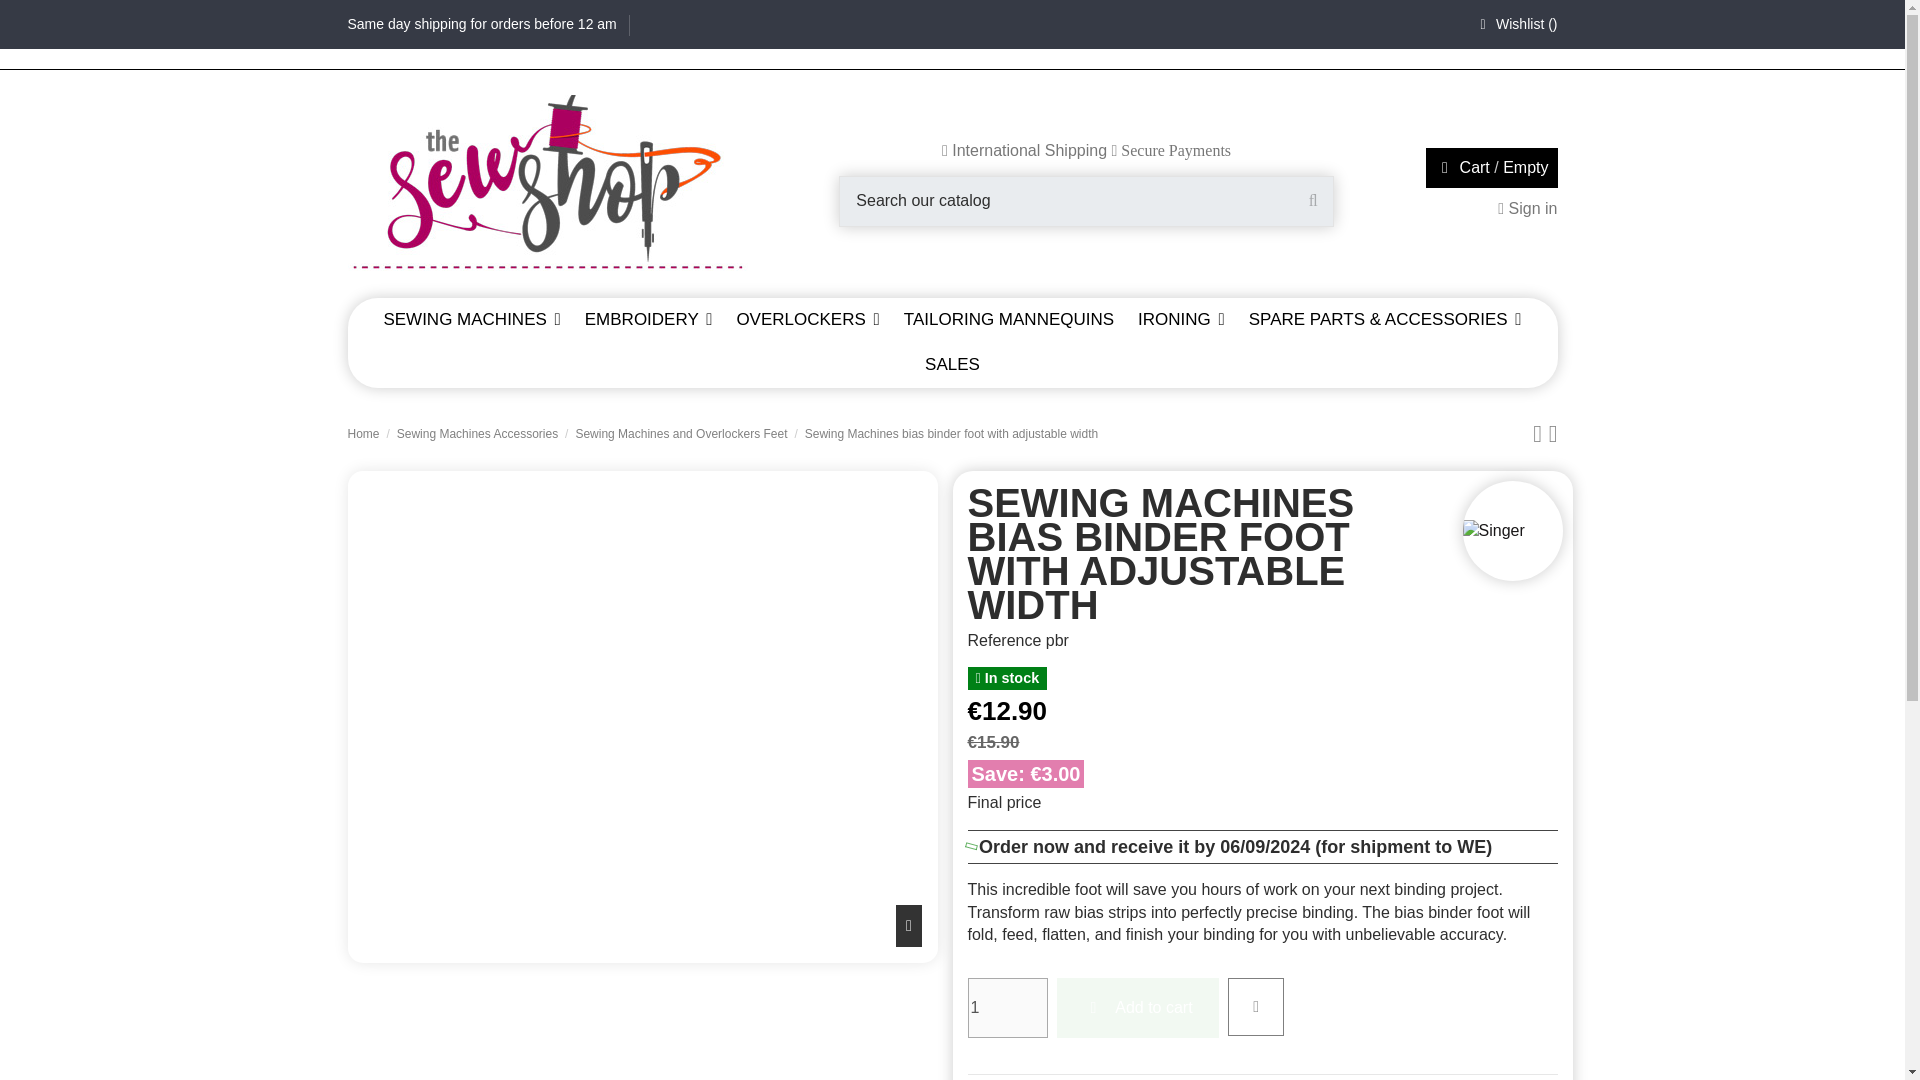 The height and width of the screenshot is (1080, 1920). I want to click on OVERLOCKERS, so click(806, 320).